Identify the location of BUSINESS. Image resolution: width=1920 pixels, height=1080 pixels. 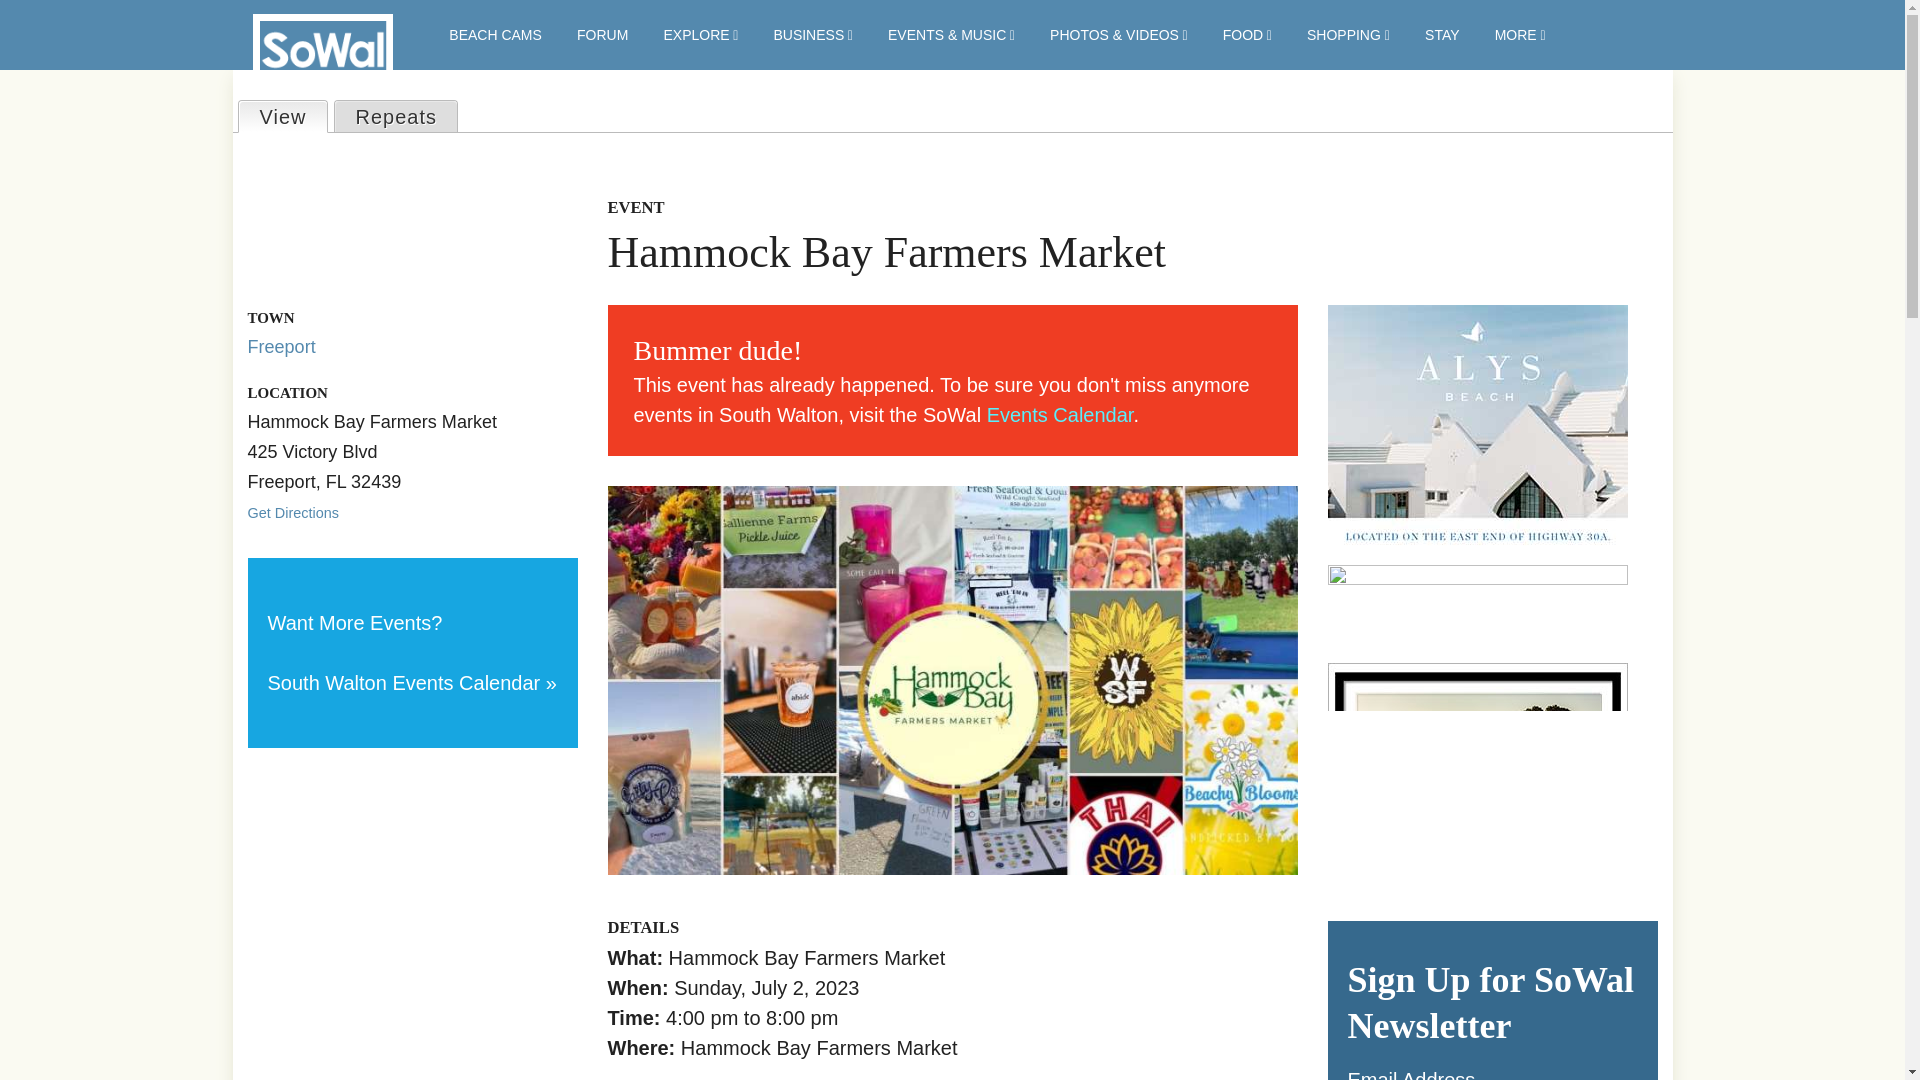
(812, 36).